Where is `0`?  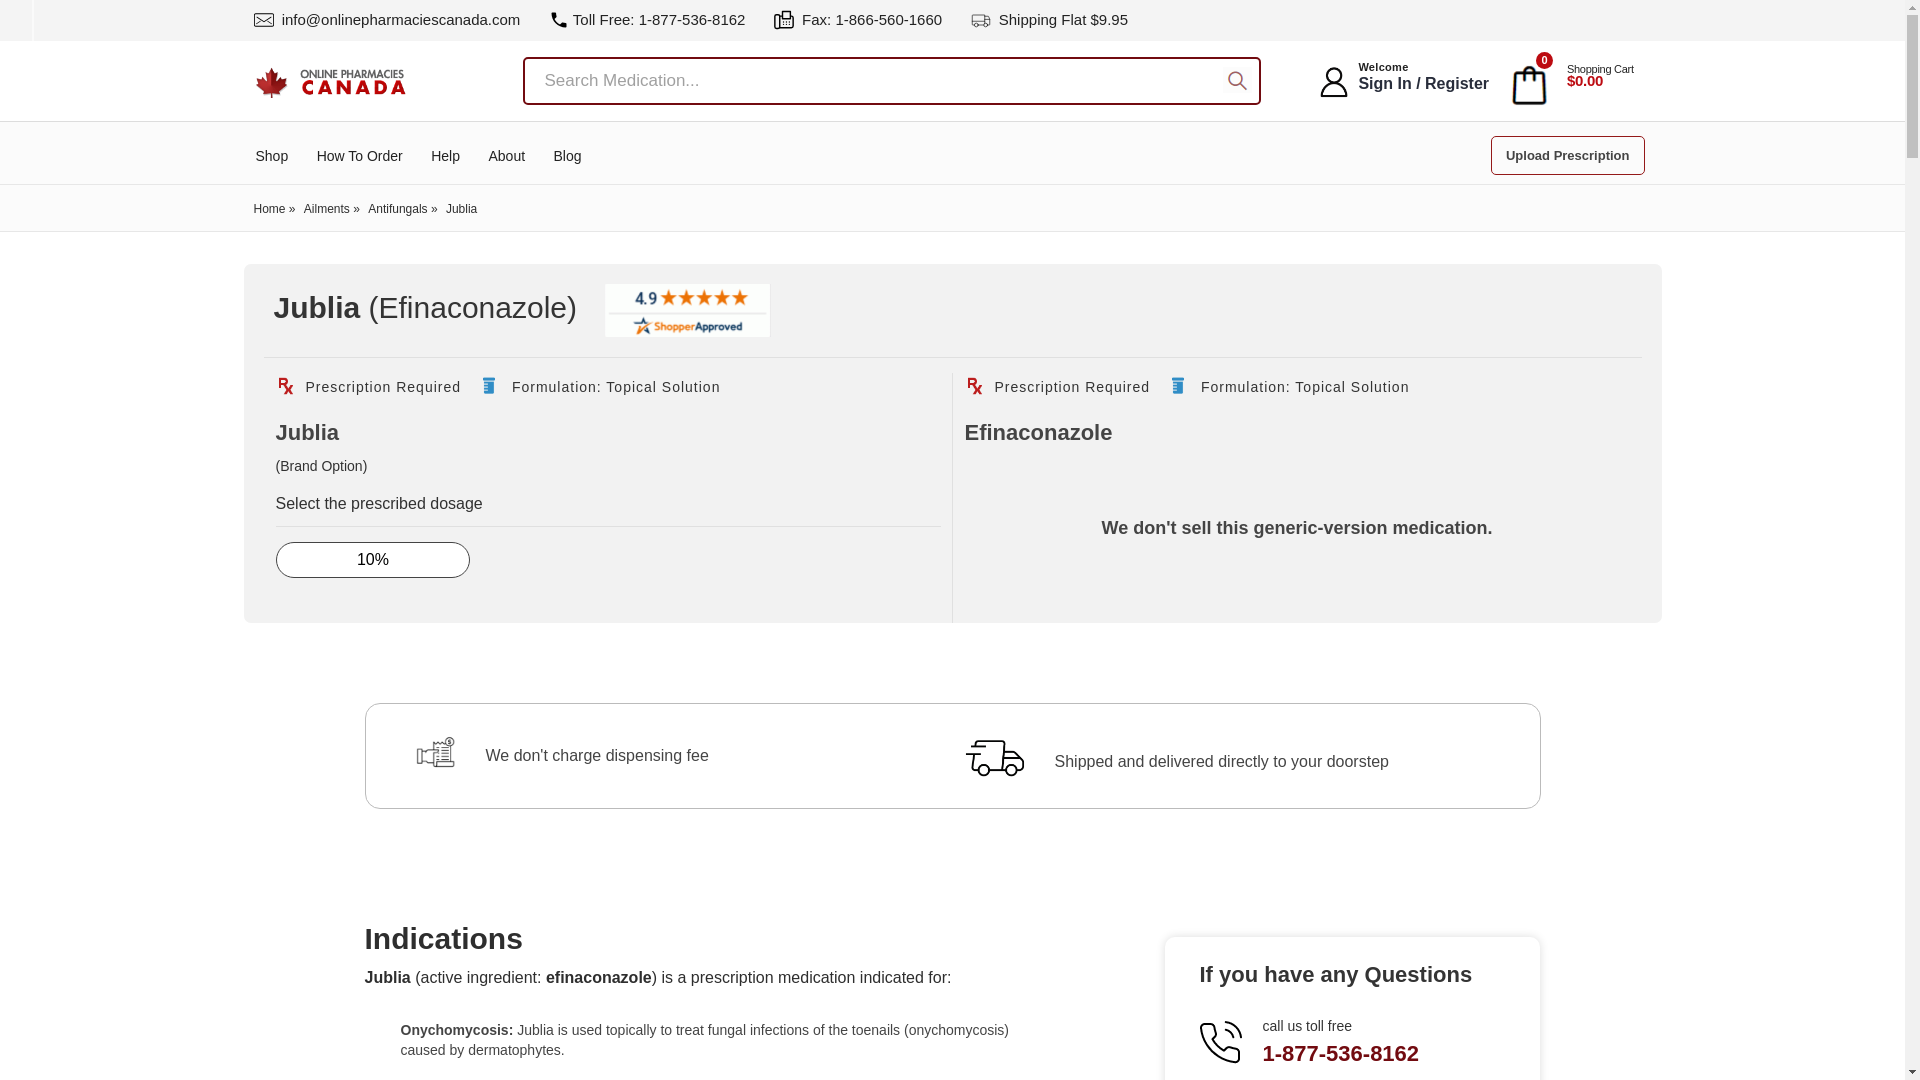
0 is located at coordinates (1528, 82).